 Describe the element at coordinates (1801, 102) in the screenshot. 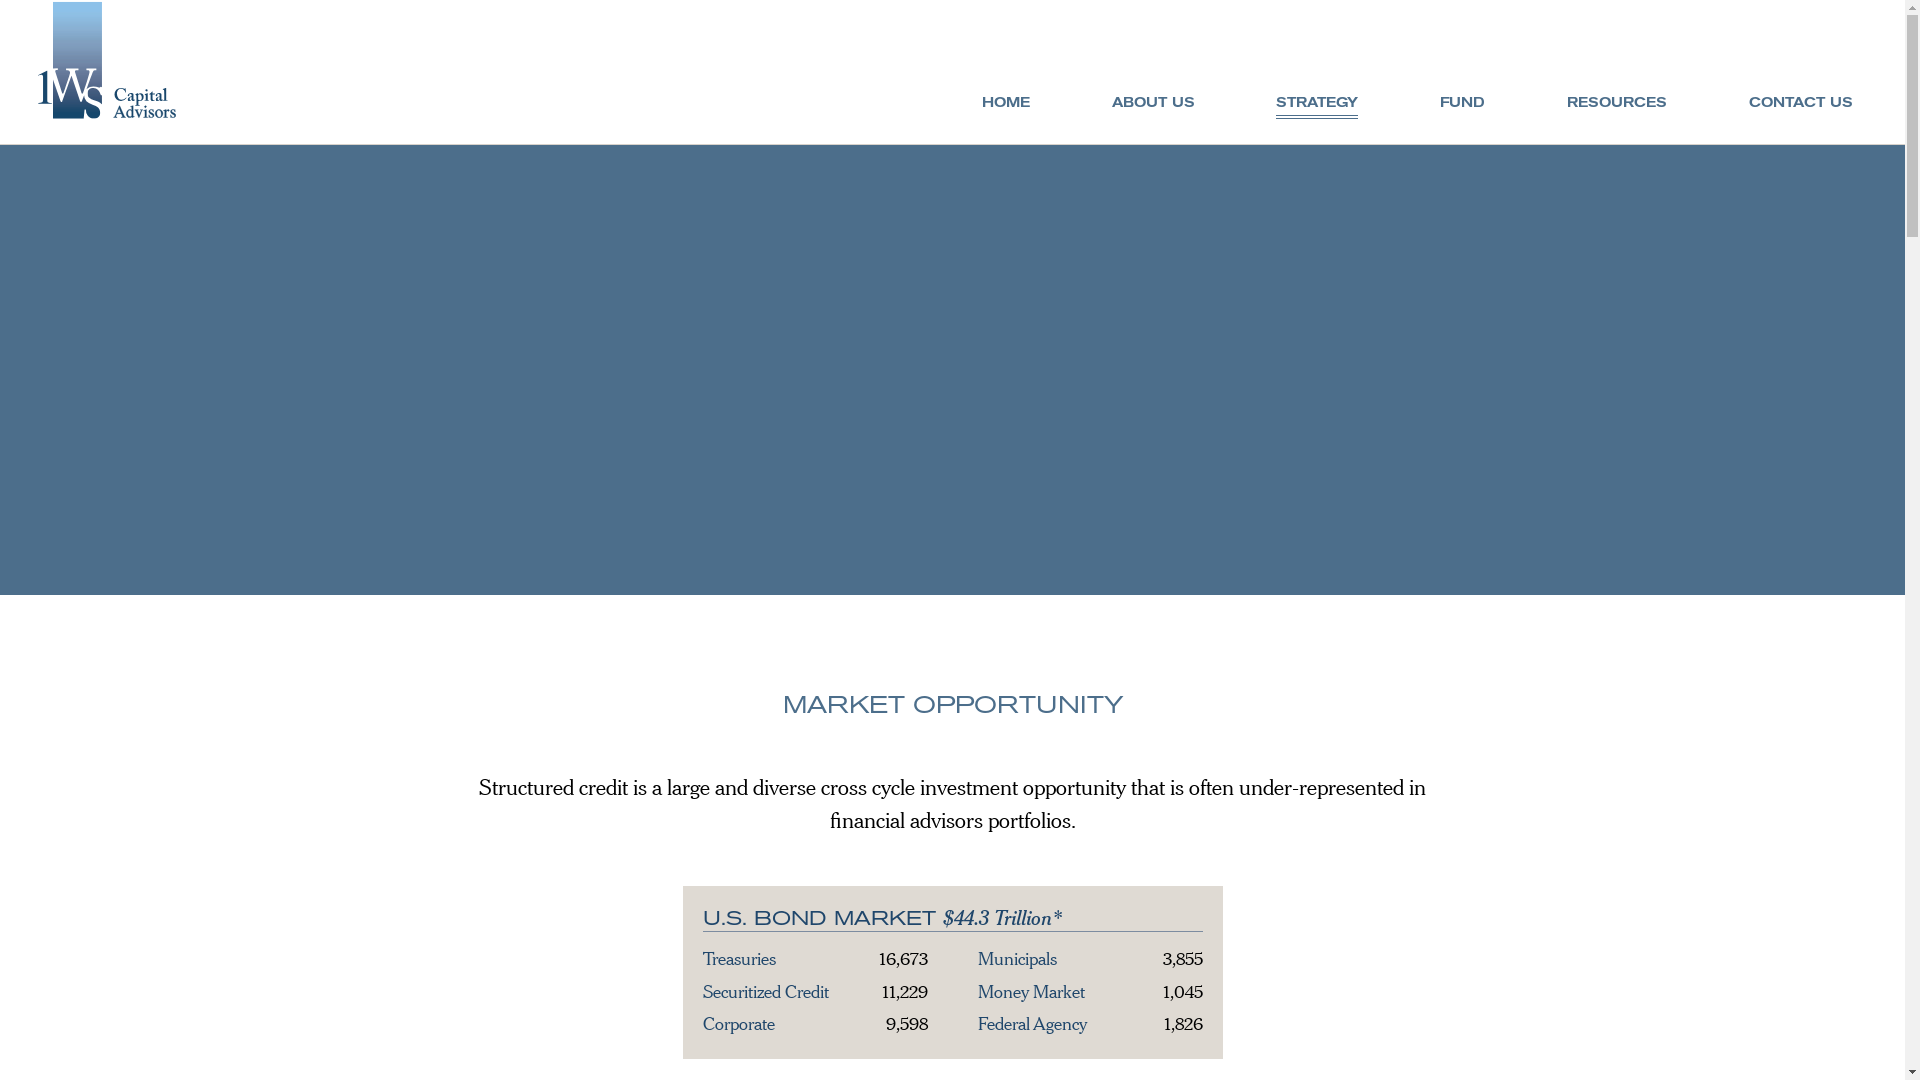

I see `CONTACT US` at that location.